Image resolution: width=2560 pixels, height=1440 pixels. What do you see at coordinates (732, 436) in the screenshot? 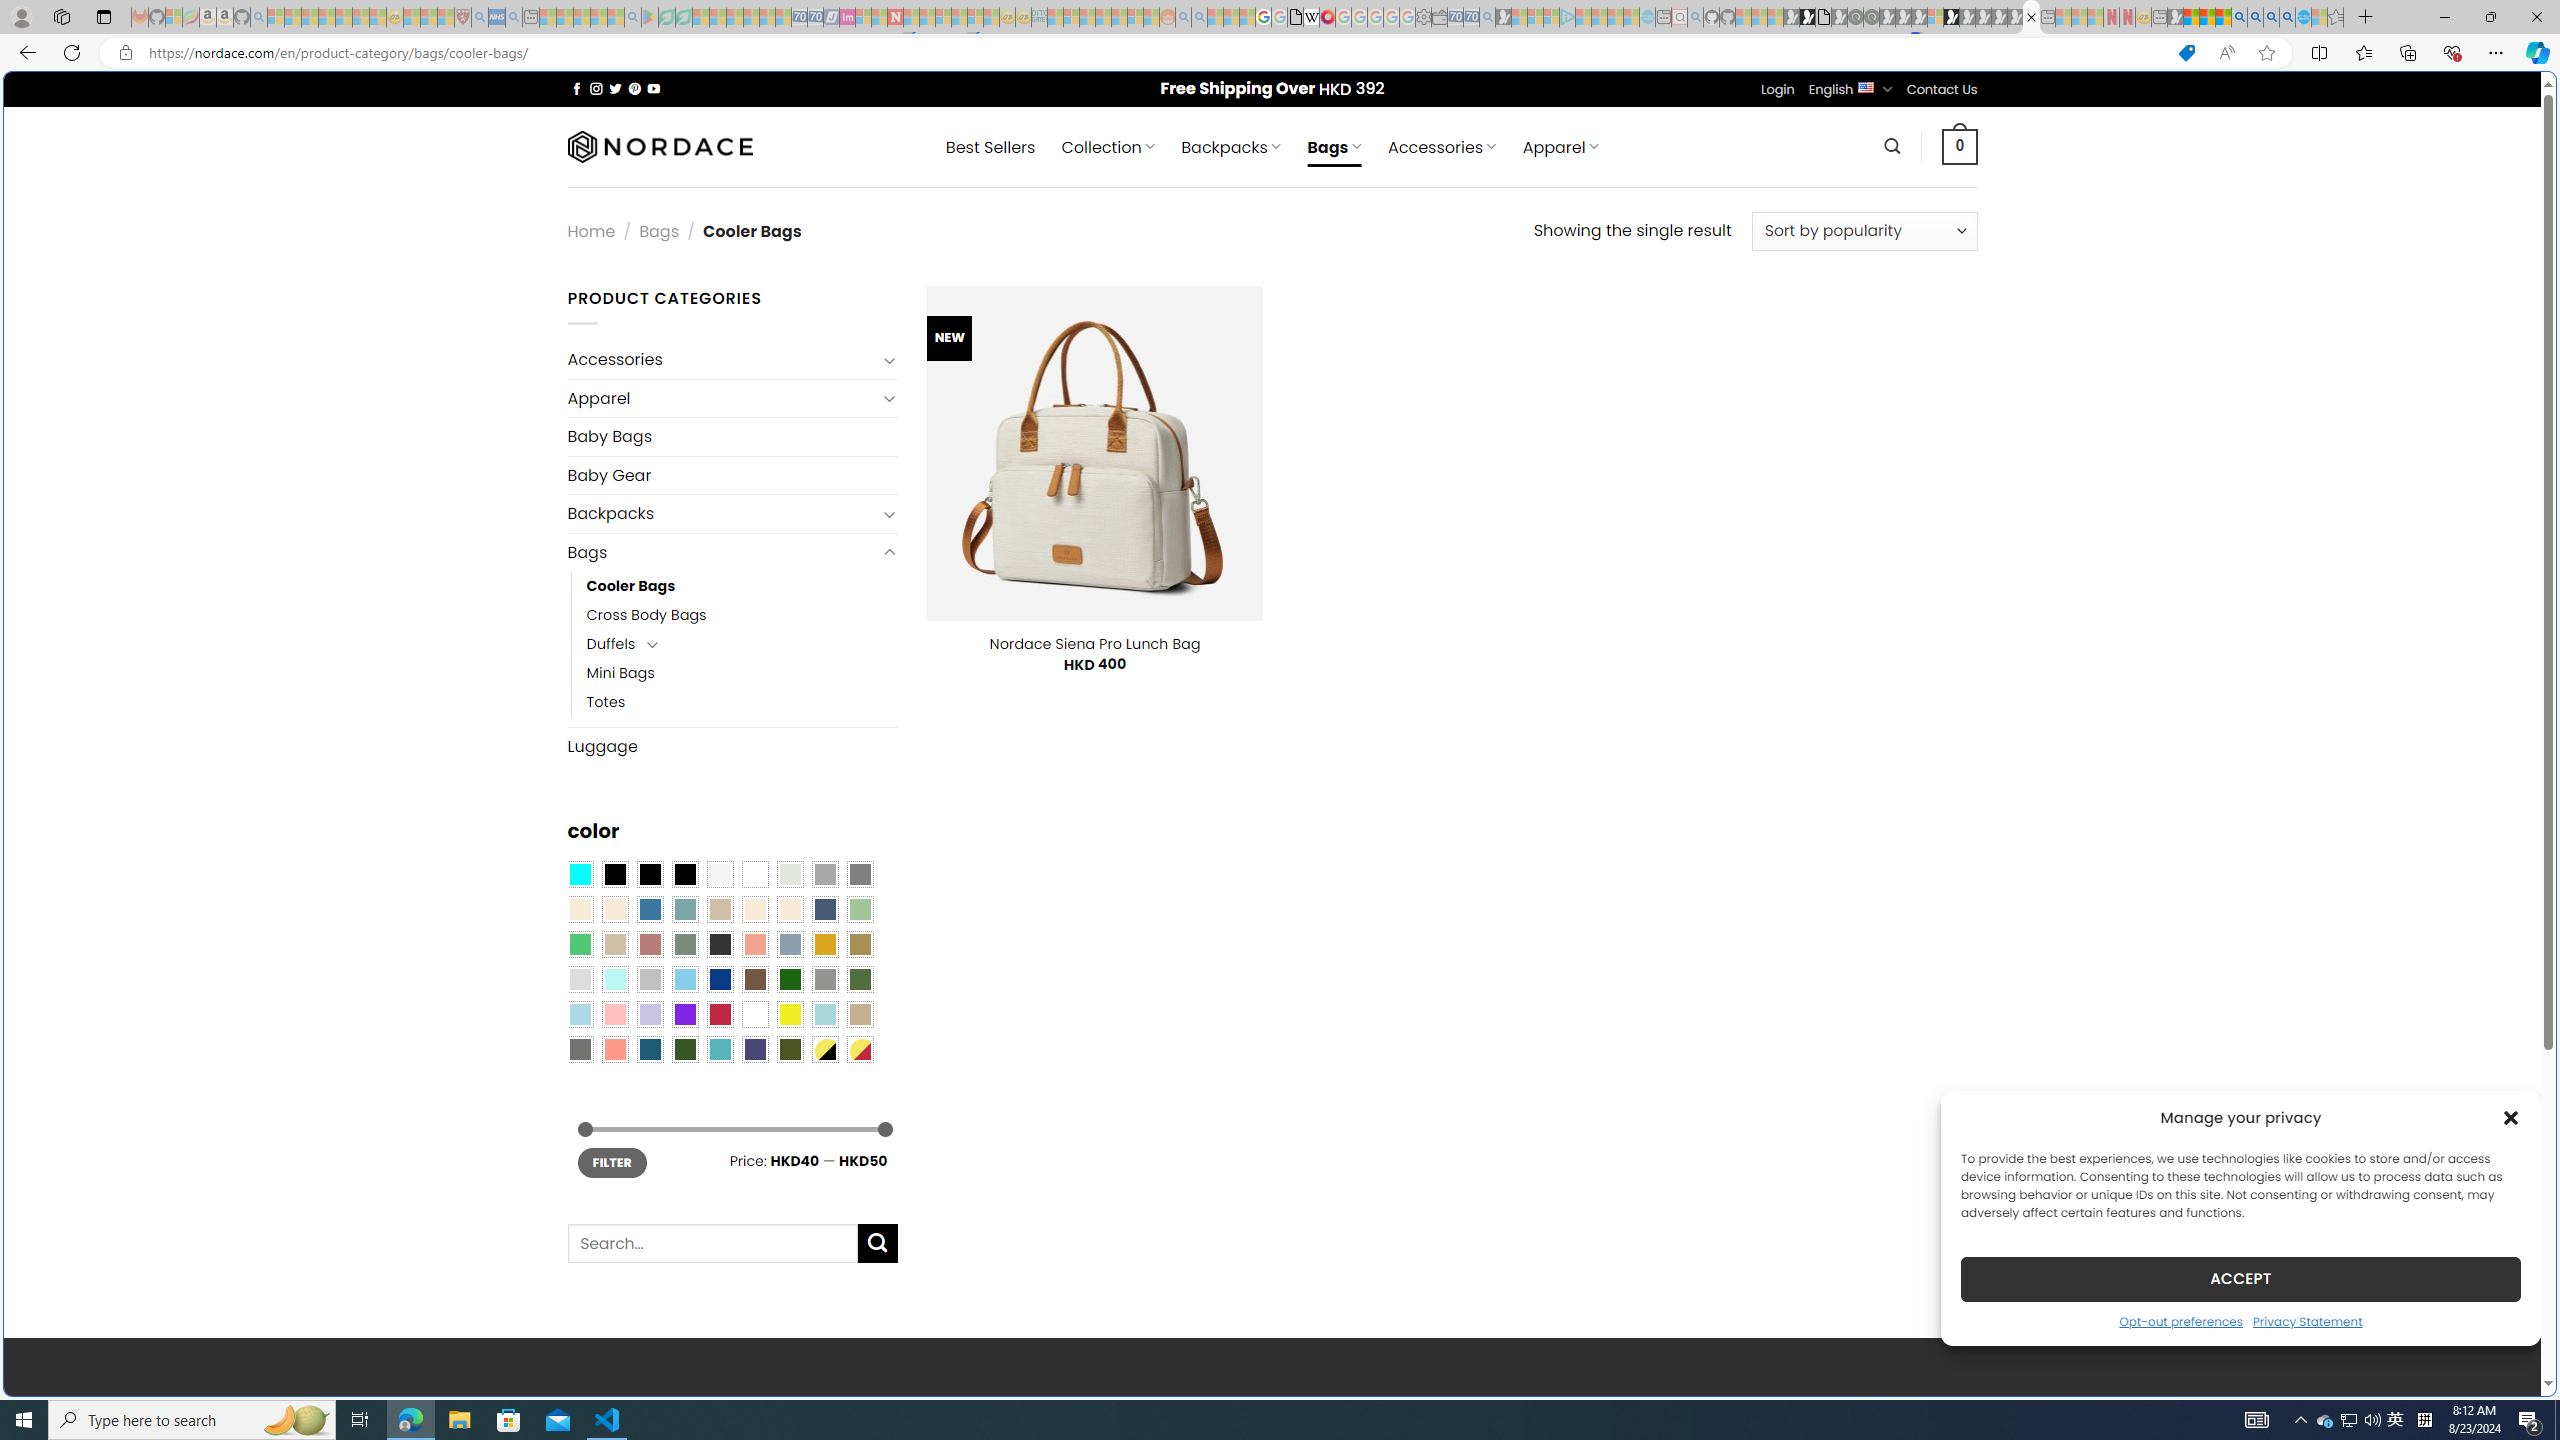
I see `Baby Bags` at bounding box center [732, 436].